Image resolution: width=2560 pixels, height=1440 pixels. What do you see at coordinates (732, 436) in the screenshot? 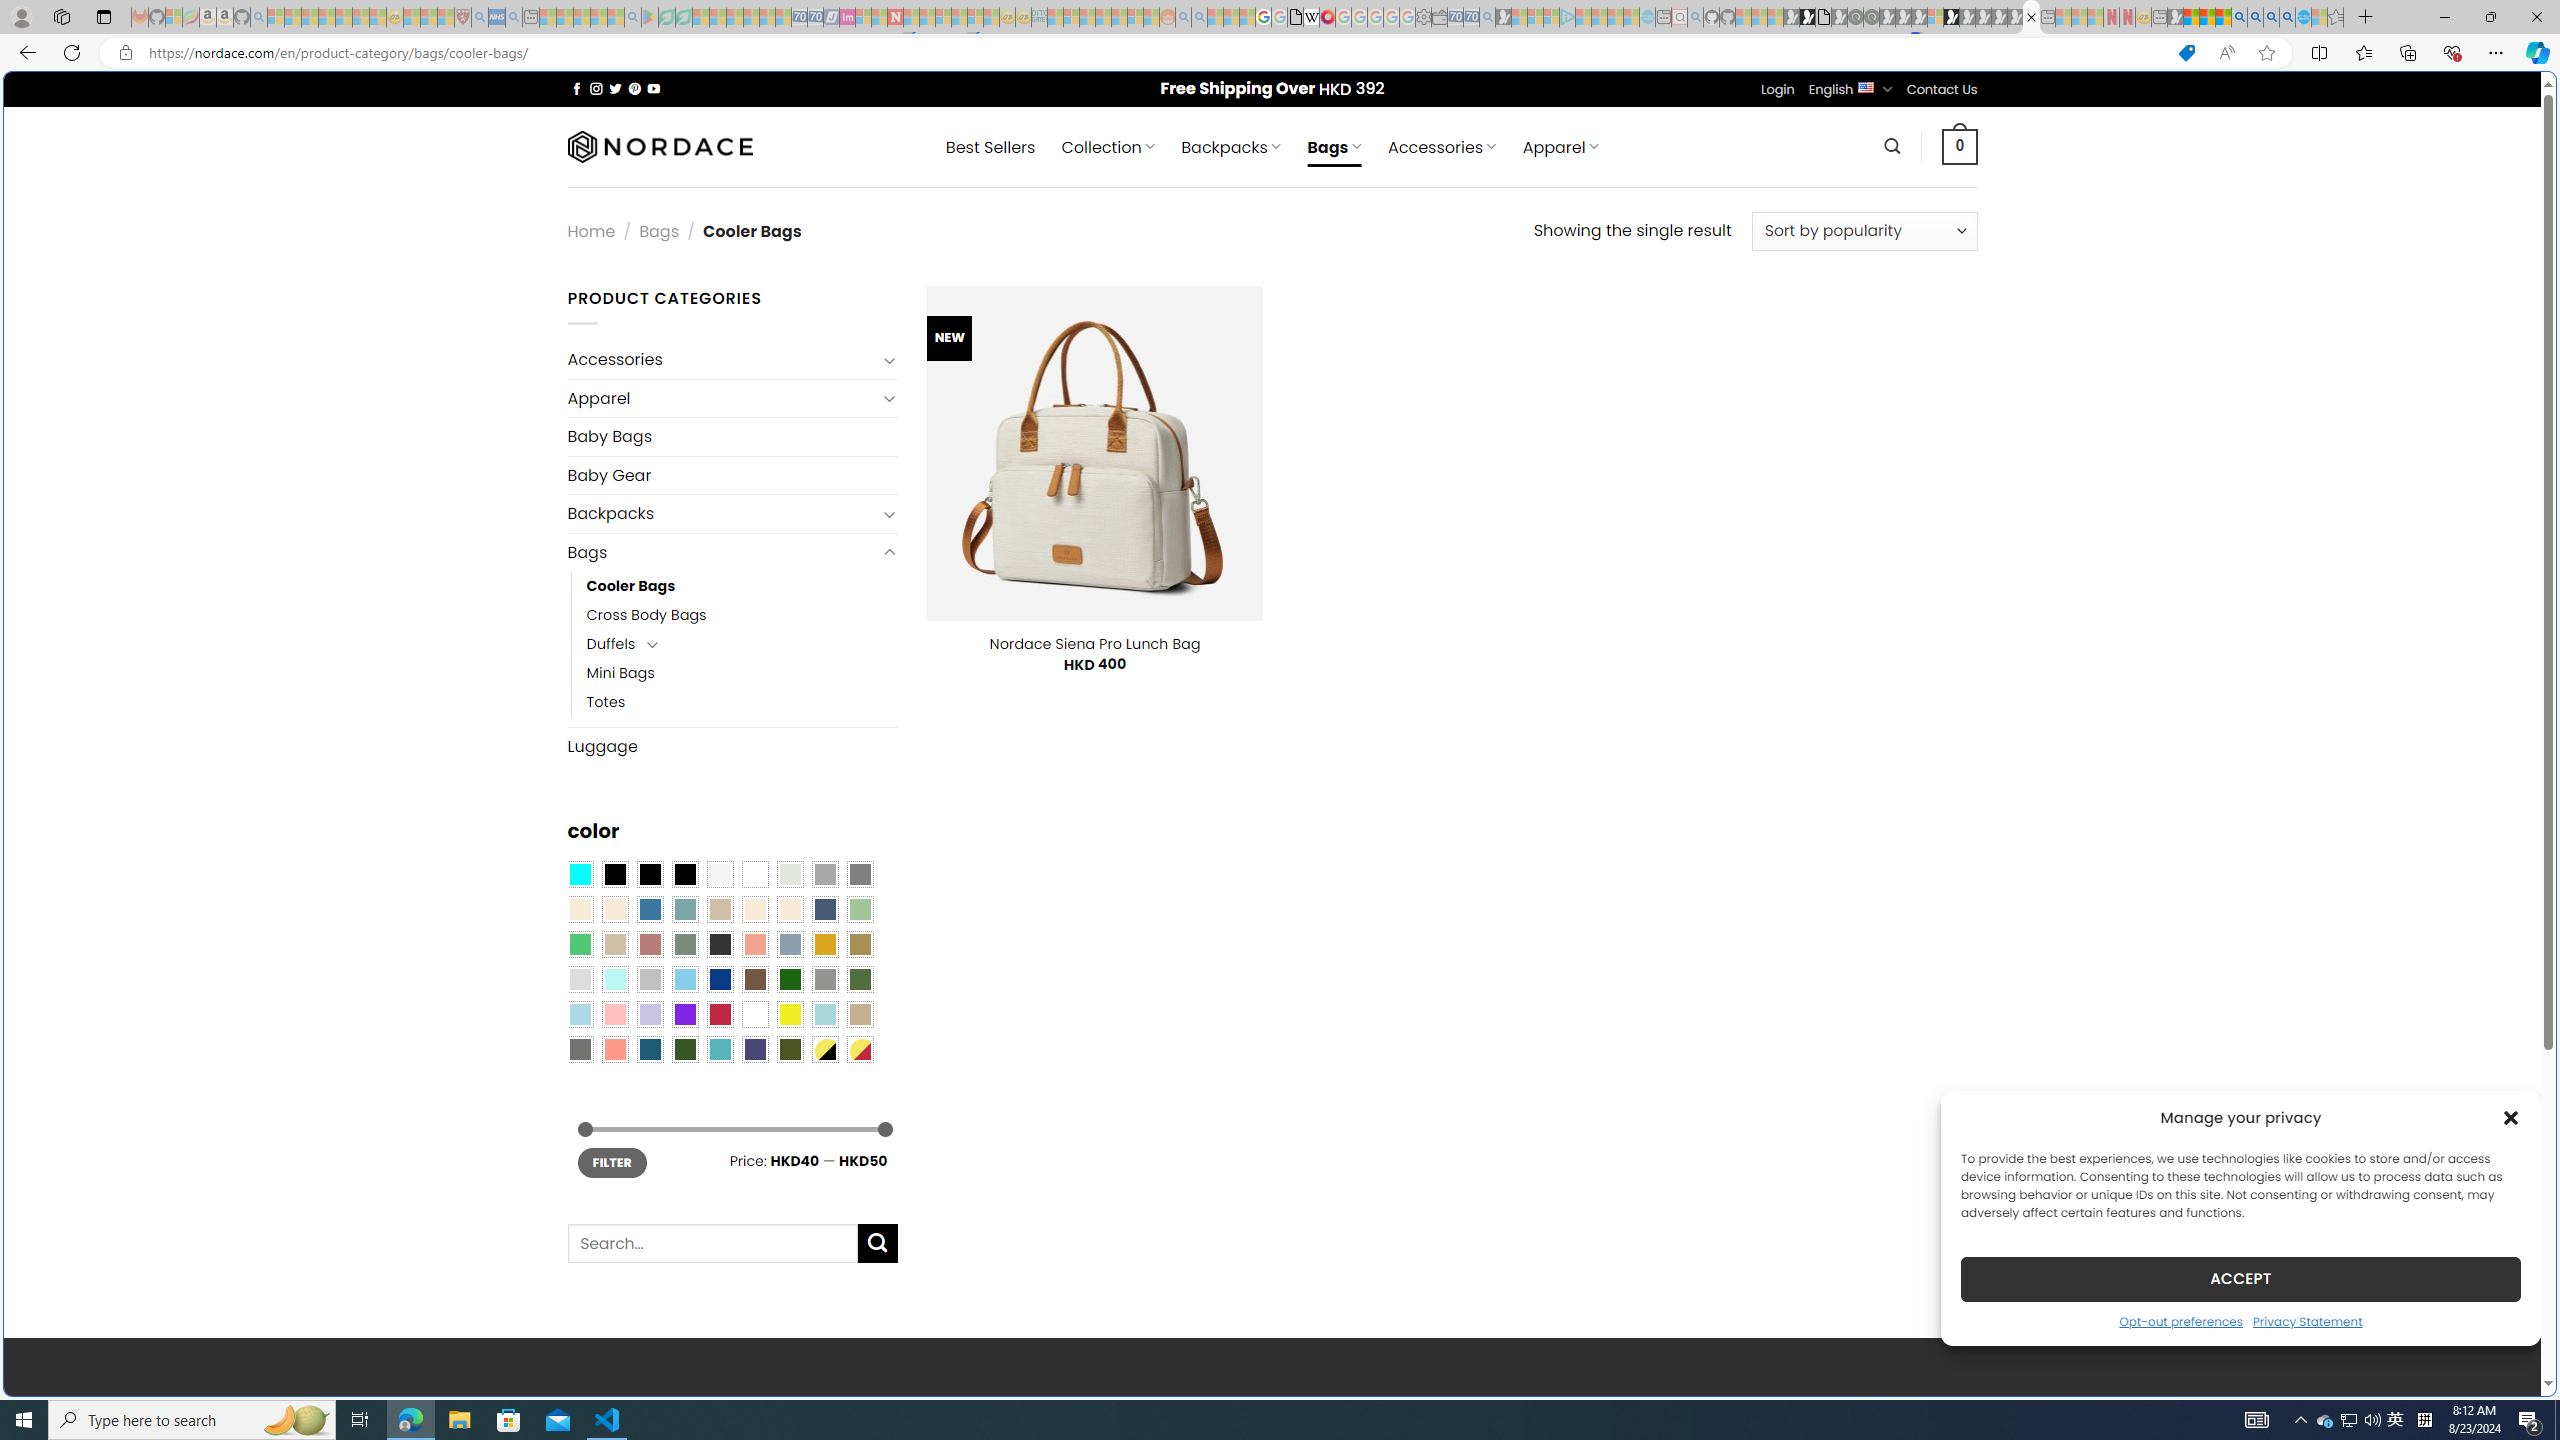
I see `Baby Bags` at bounding box center [732, 436].